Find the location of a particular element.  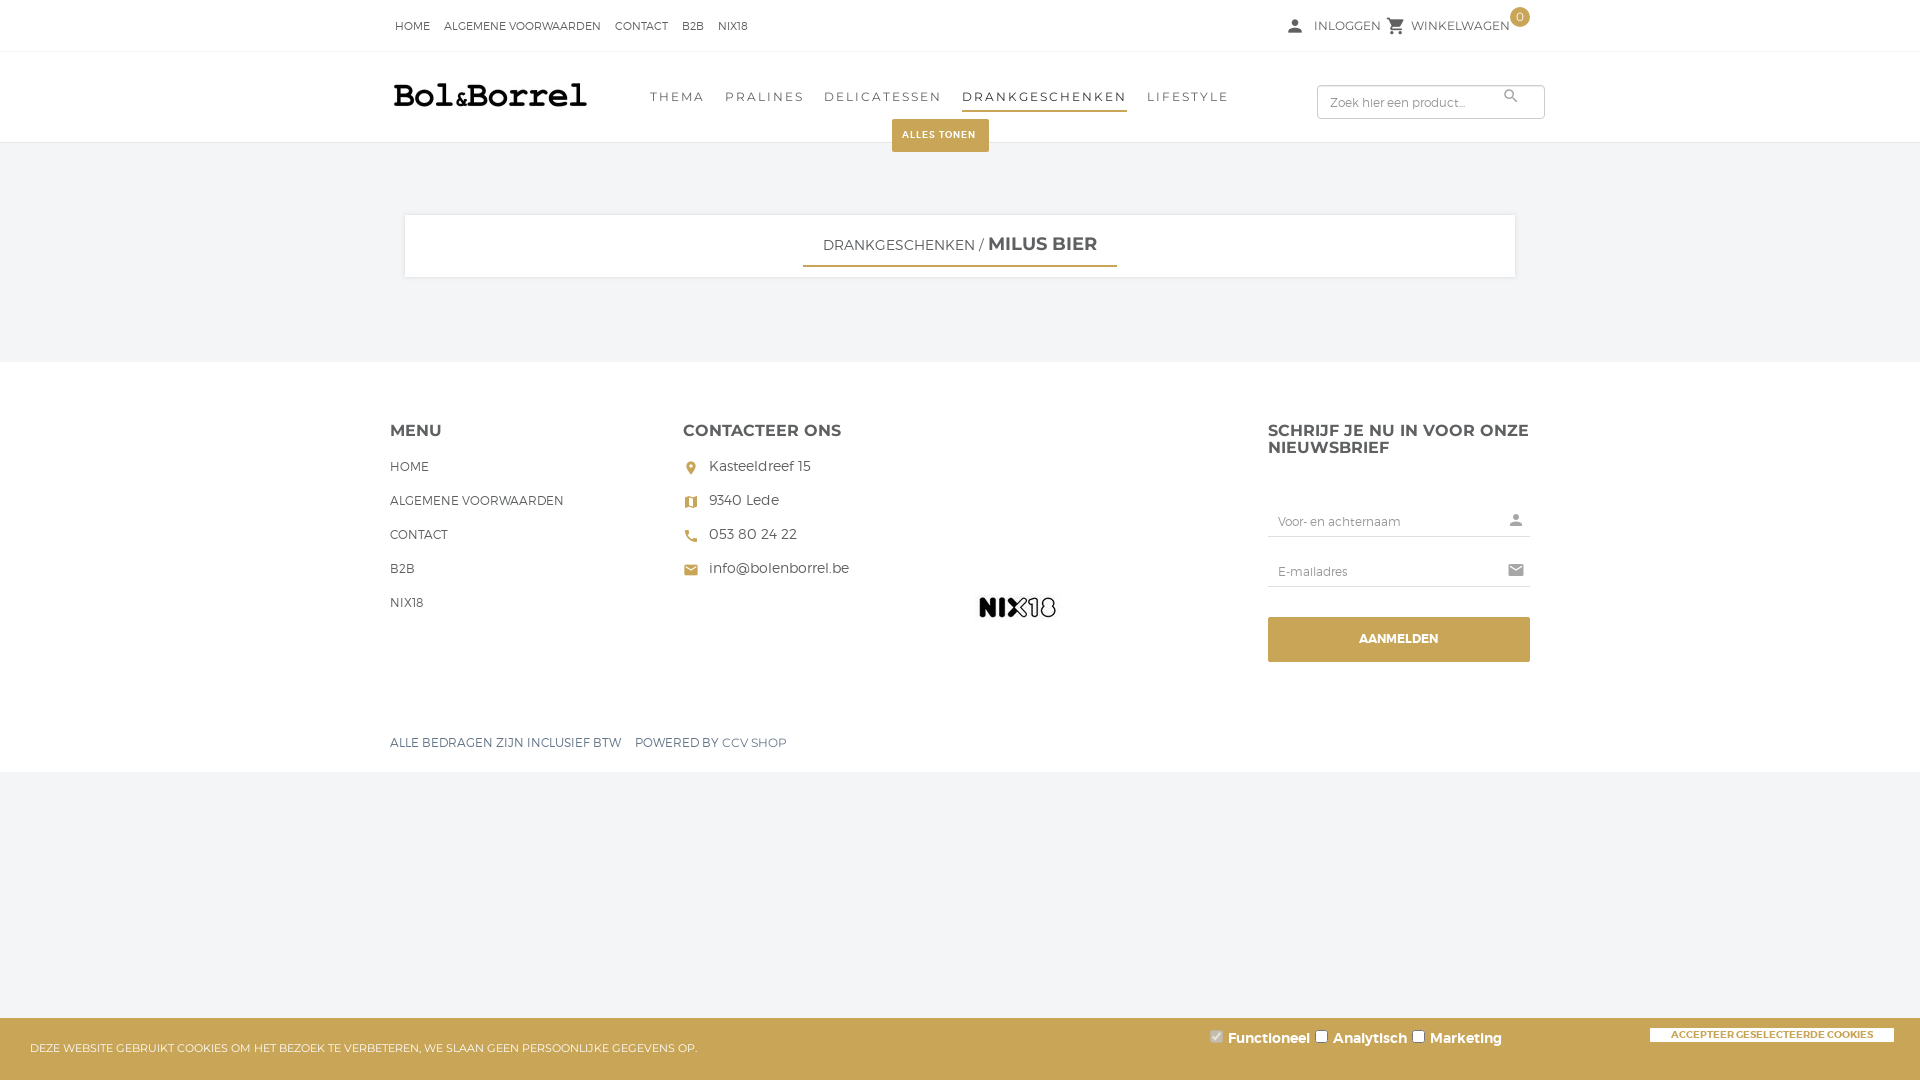

CONTACT is located at coordinates (419, 537).